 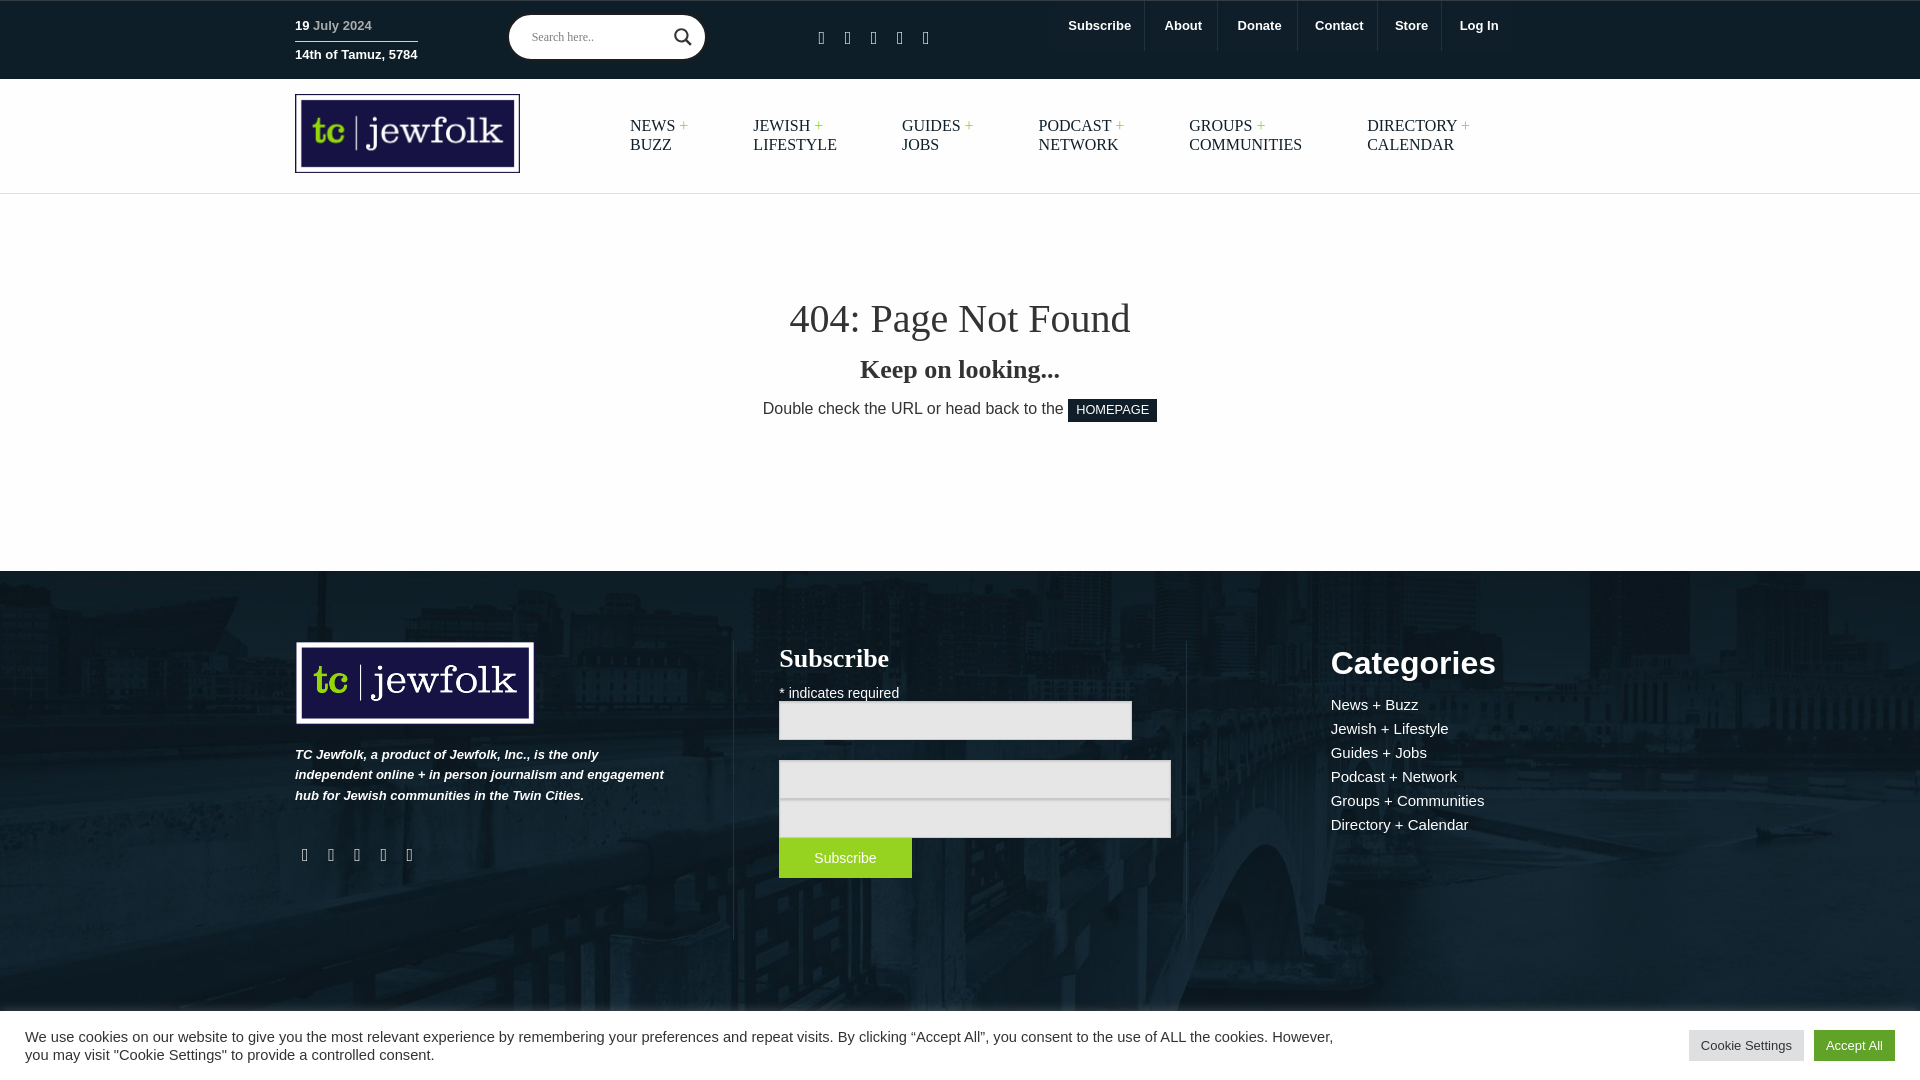 I want to click on Contact, so click(x=1338, y=26).